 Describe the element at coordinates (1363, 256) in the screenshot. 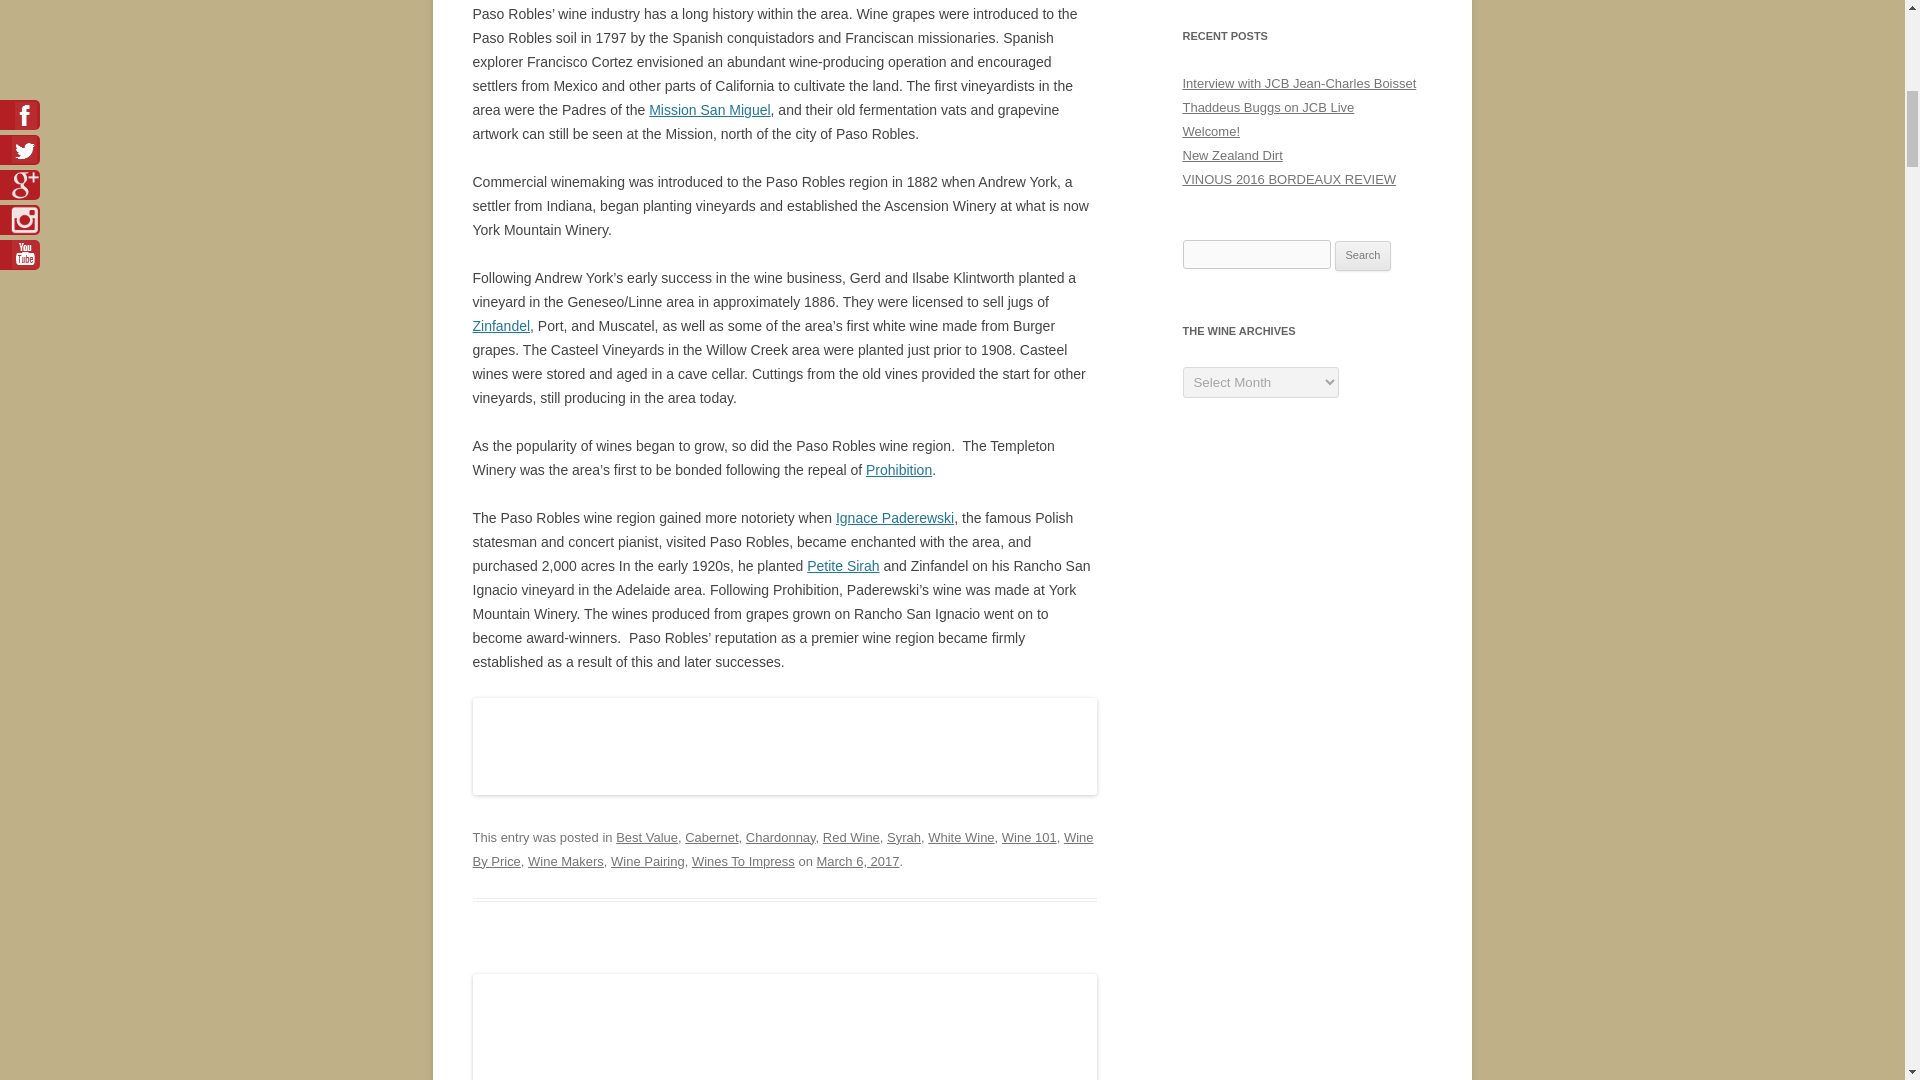

I see `Search` at that location.